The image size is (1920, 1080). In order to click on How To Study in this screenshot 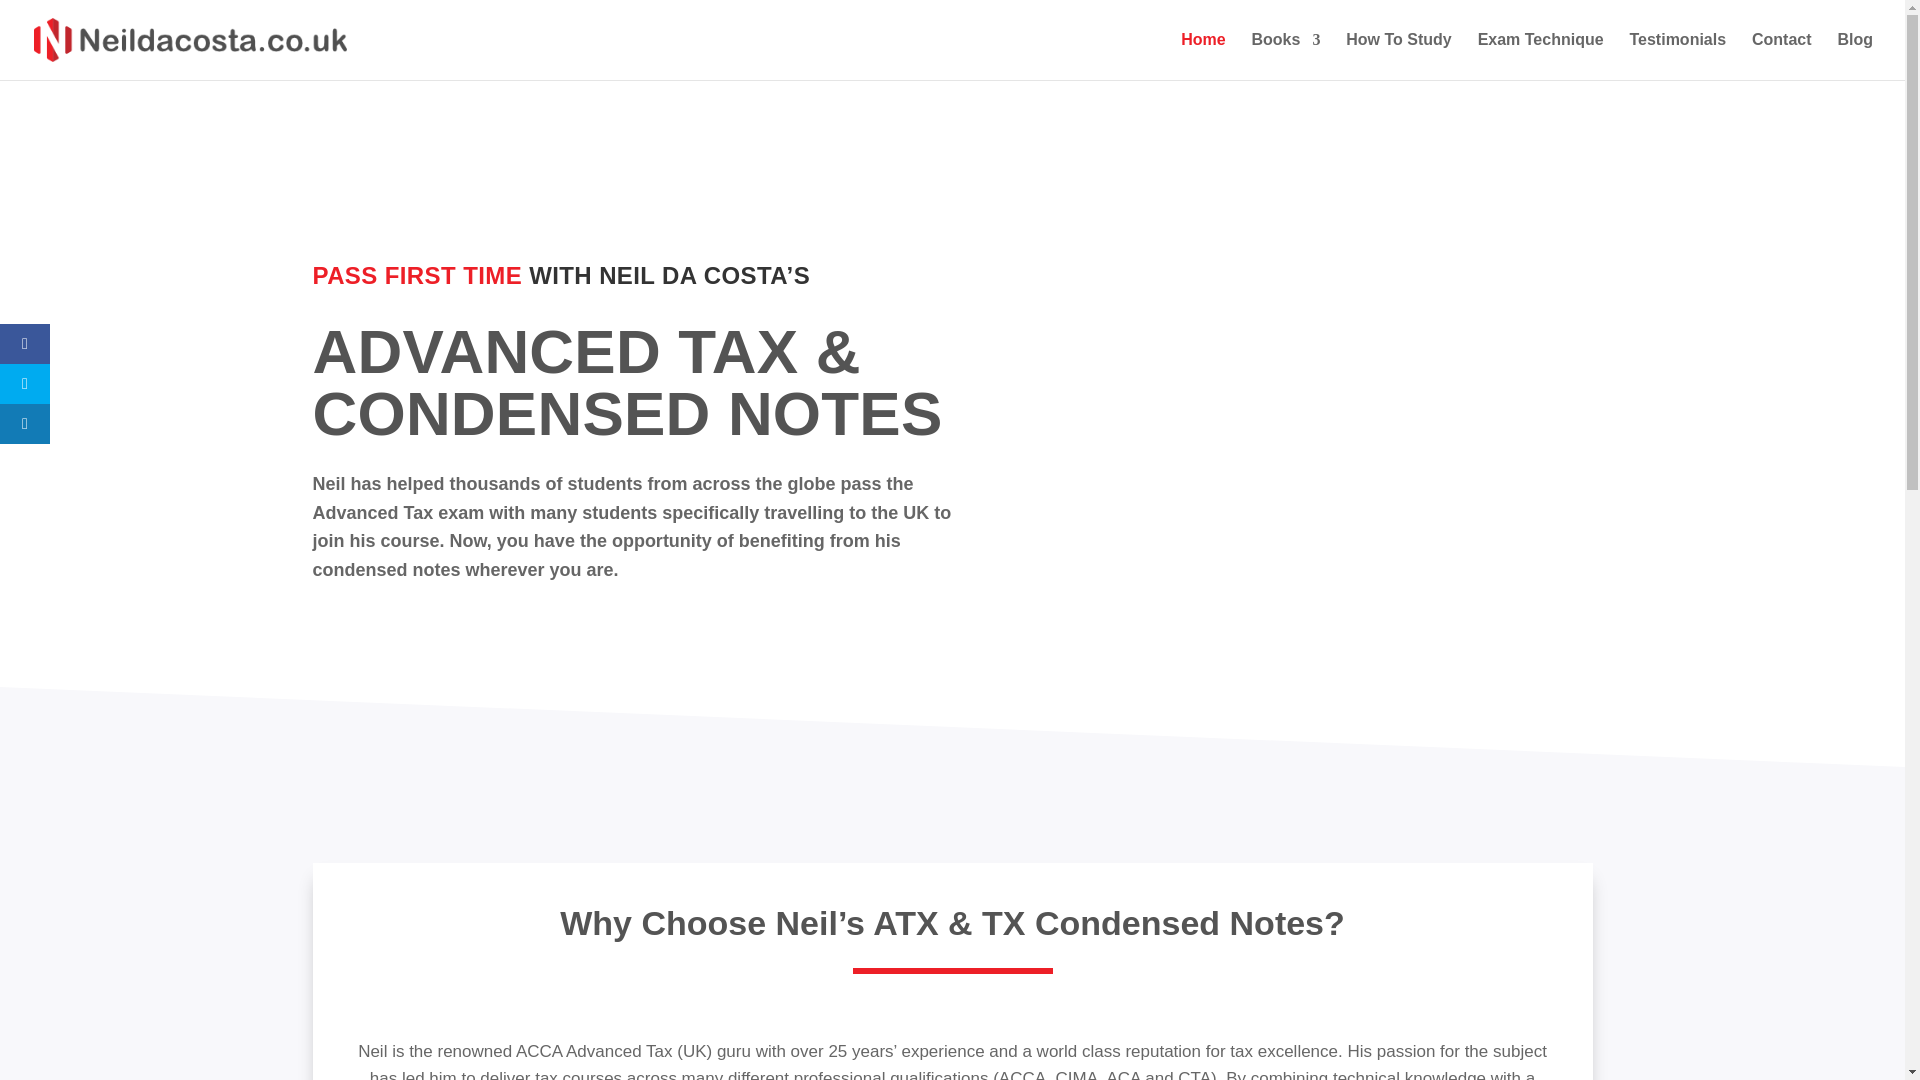, I will do `click(1398, 56)`.